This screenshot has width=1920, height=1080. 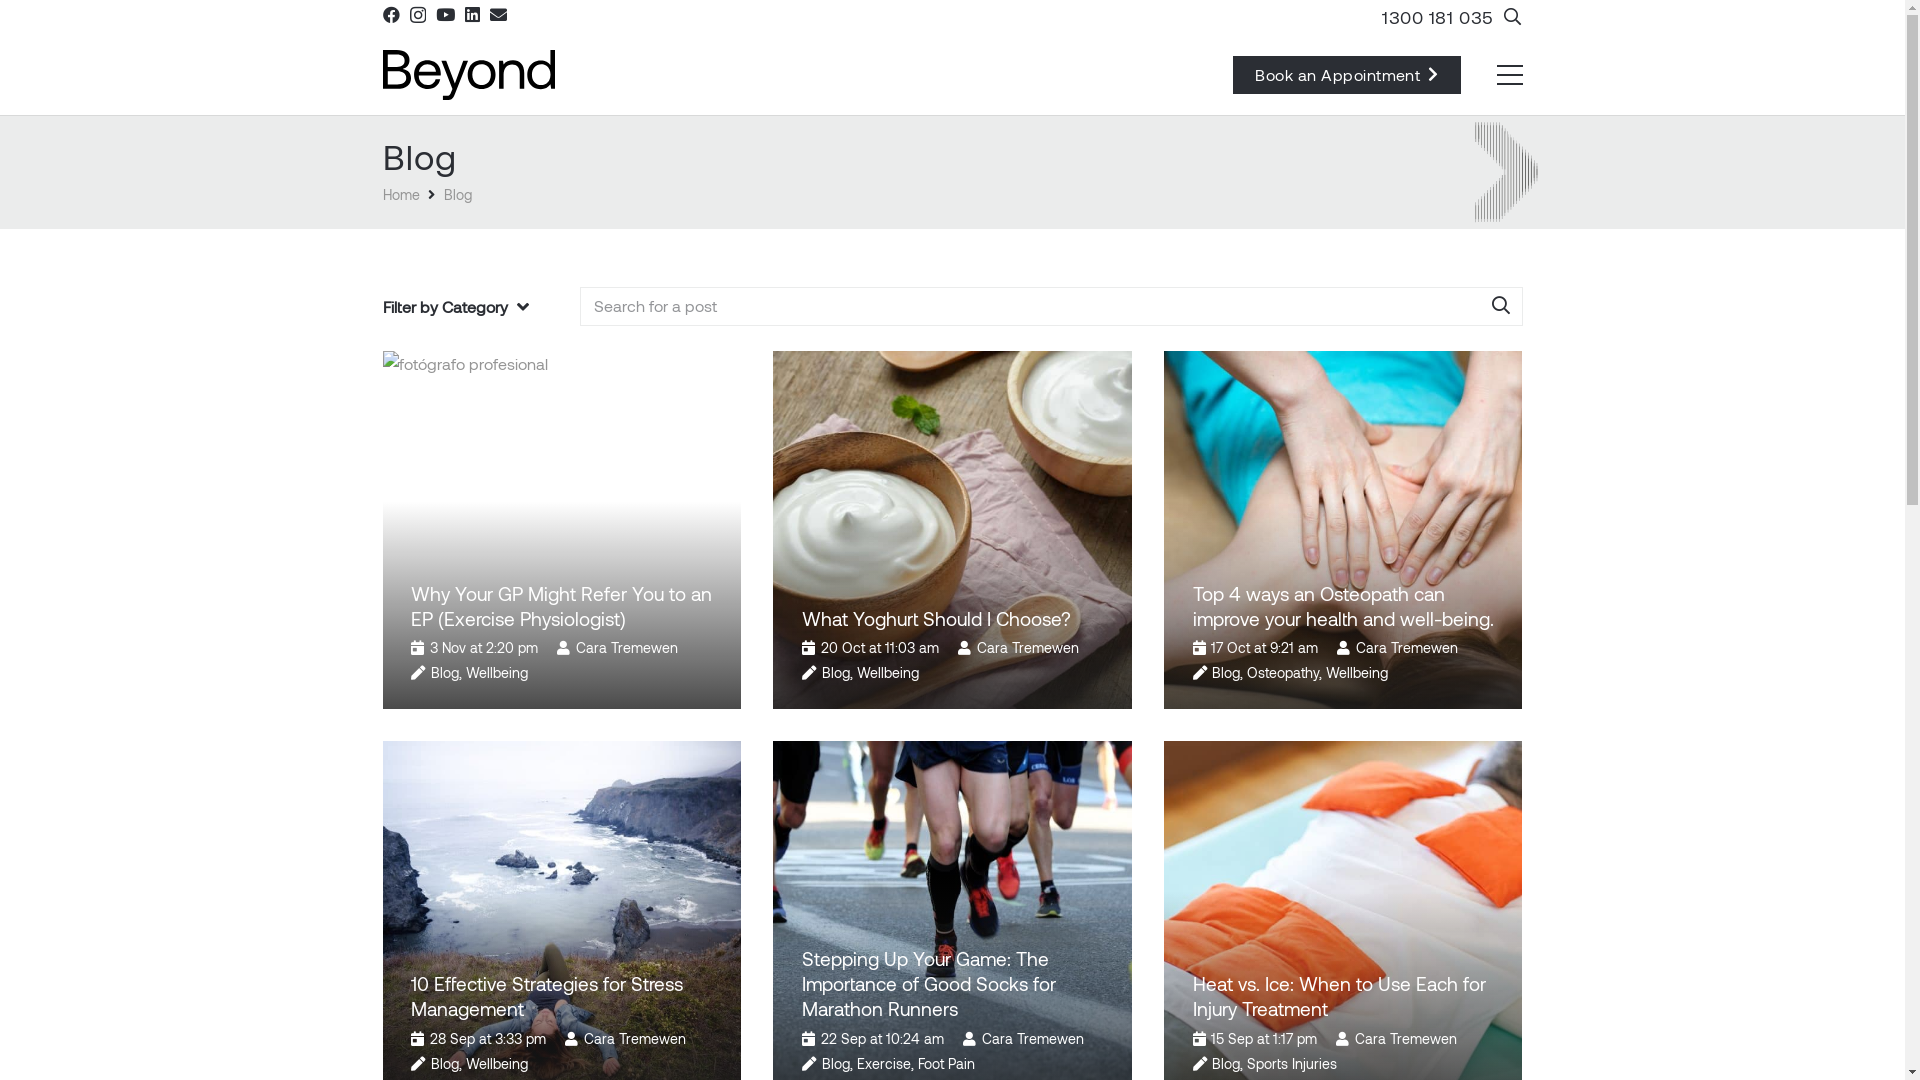 What do you see at coordinates (836, 672) in the screenshot?
I see `Blog` at bounding box center [836, 672].